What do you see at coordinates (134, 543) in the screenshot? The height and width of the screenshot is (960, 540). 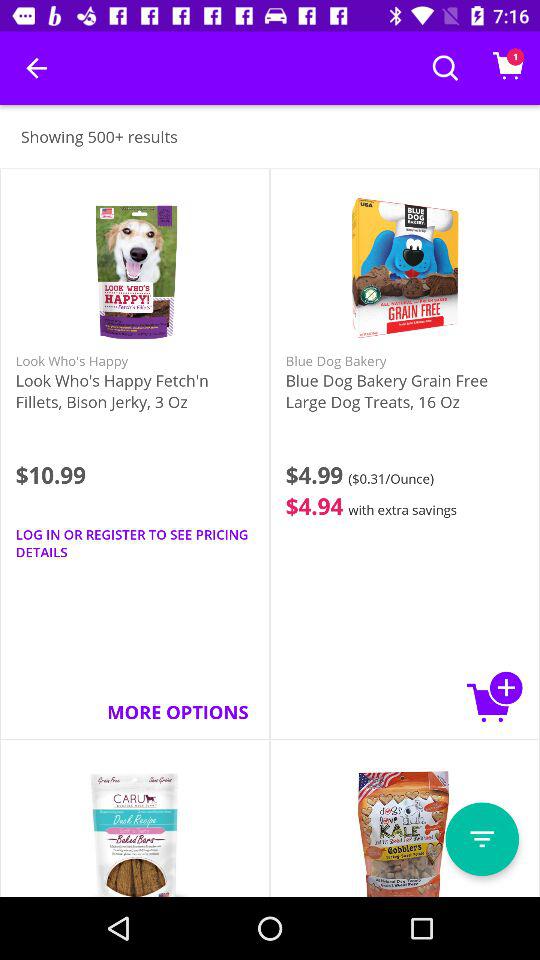 I see `open icon below $10.99` at bounding box center [134, 543].